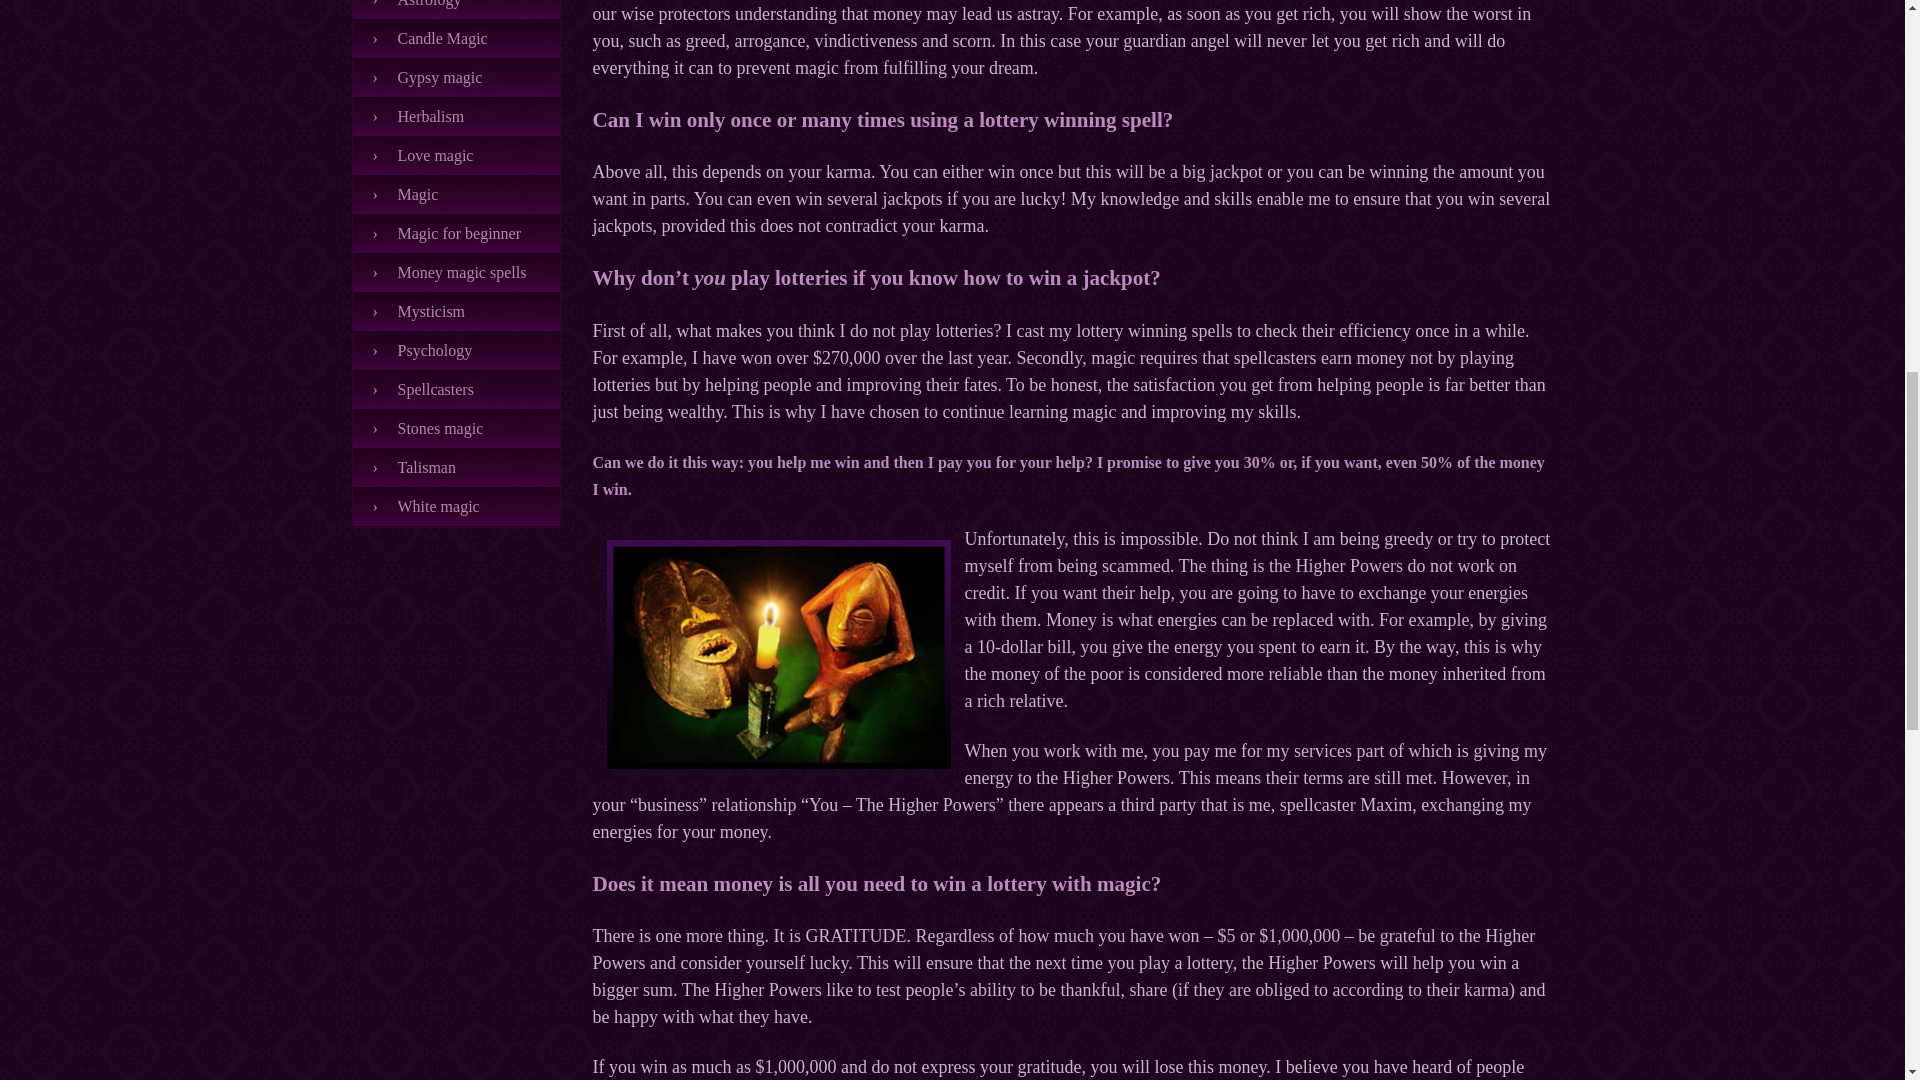  What do you see at coordinates (456, 351) in the screenshot?
I see `Psychology` at bounding box center [456, 351].